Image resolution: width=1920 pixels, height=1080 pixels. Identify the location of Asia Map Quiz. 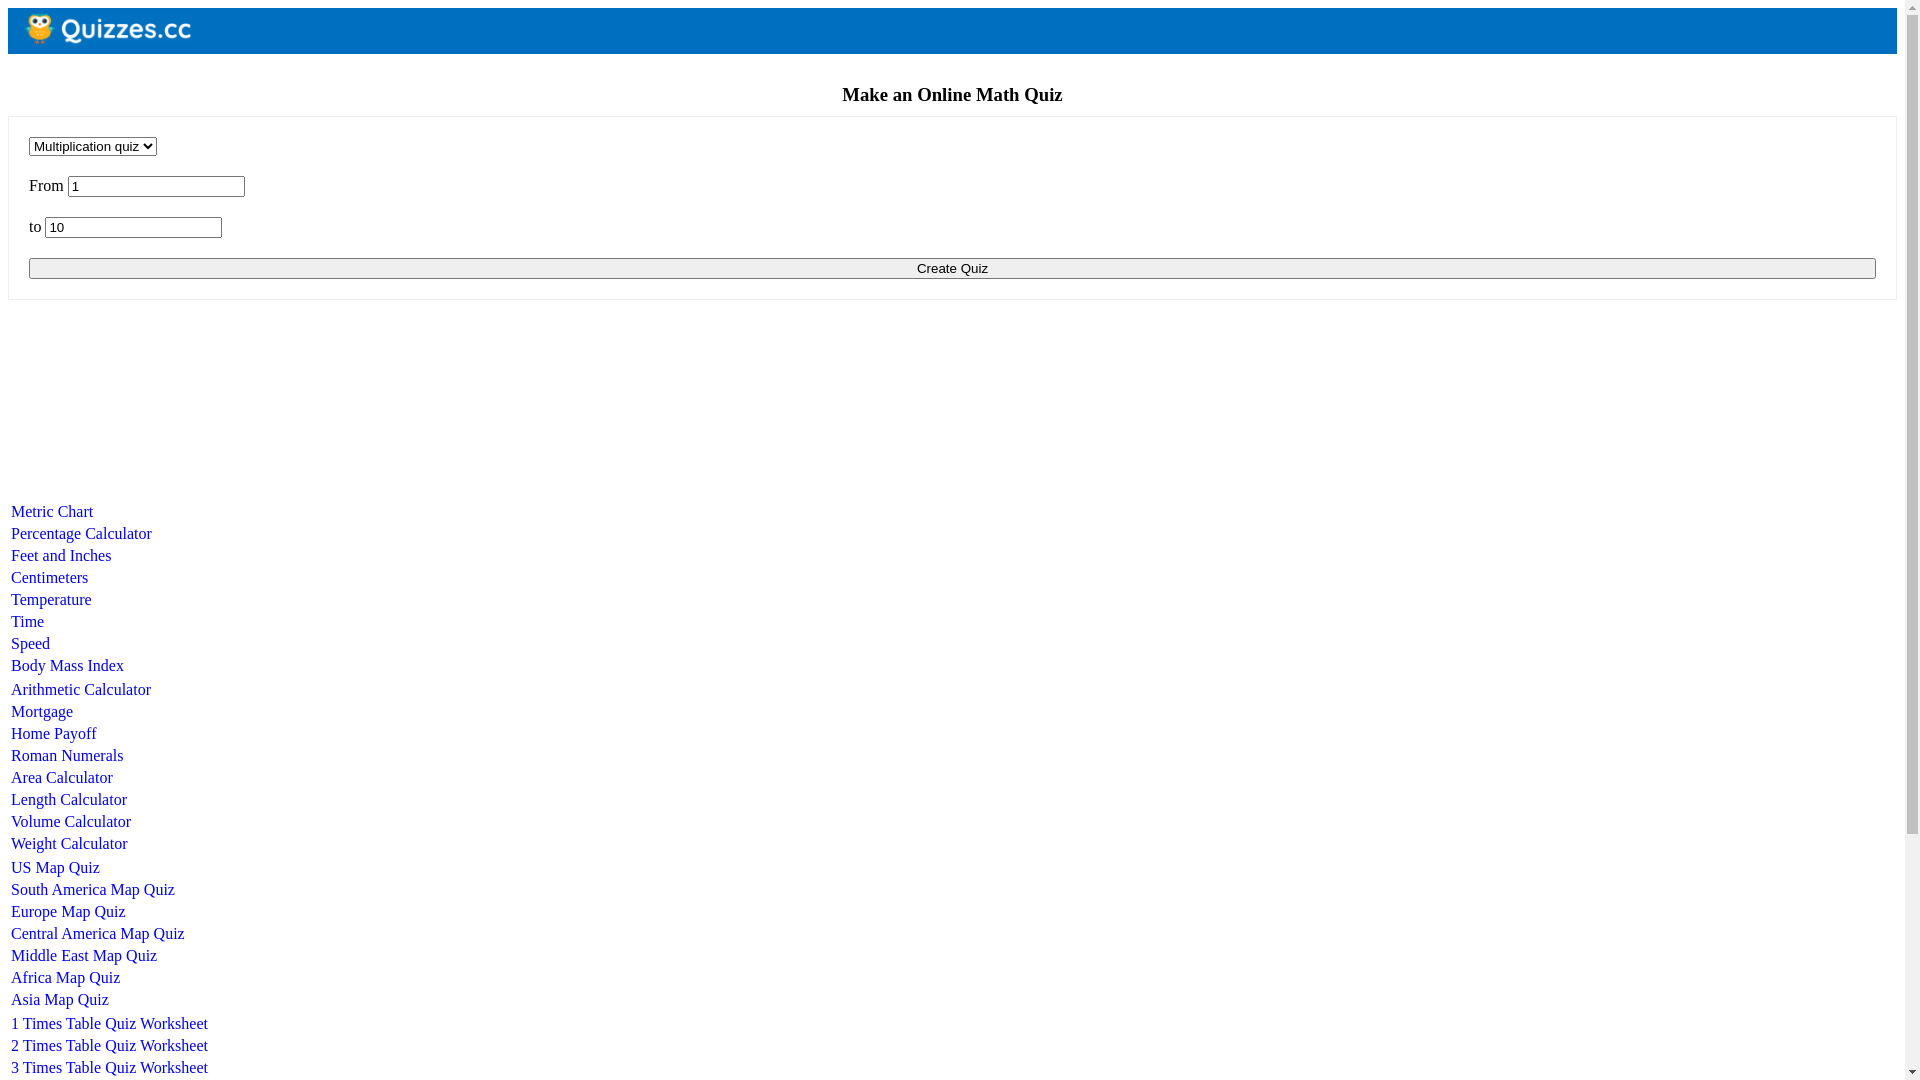
(60, 1000).